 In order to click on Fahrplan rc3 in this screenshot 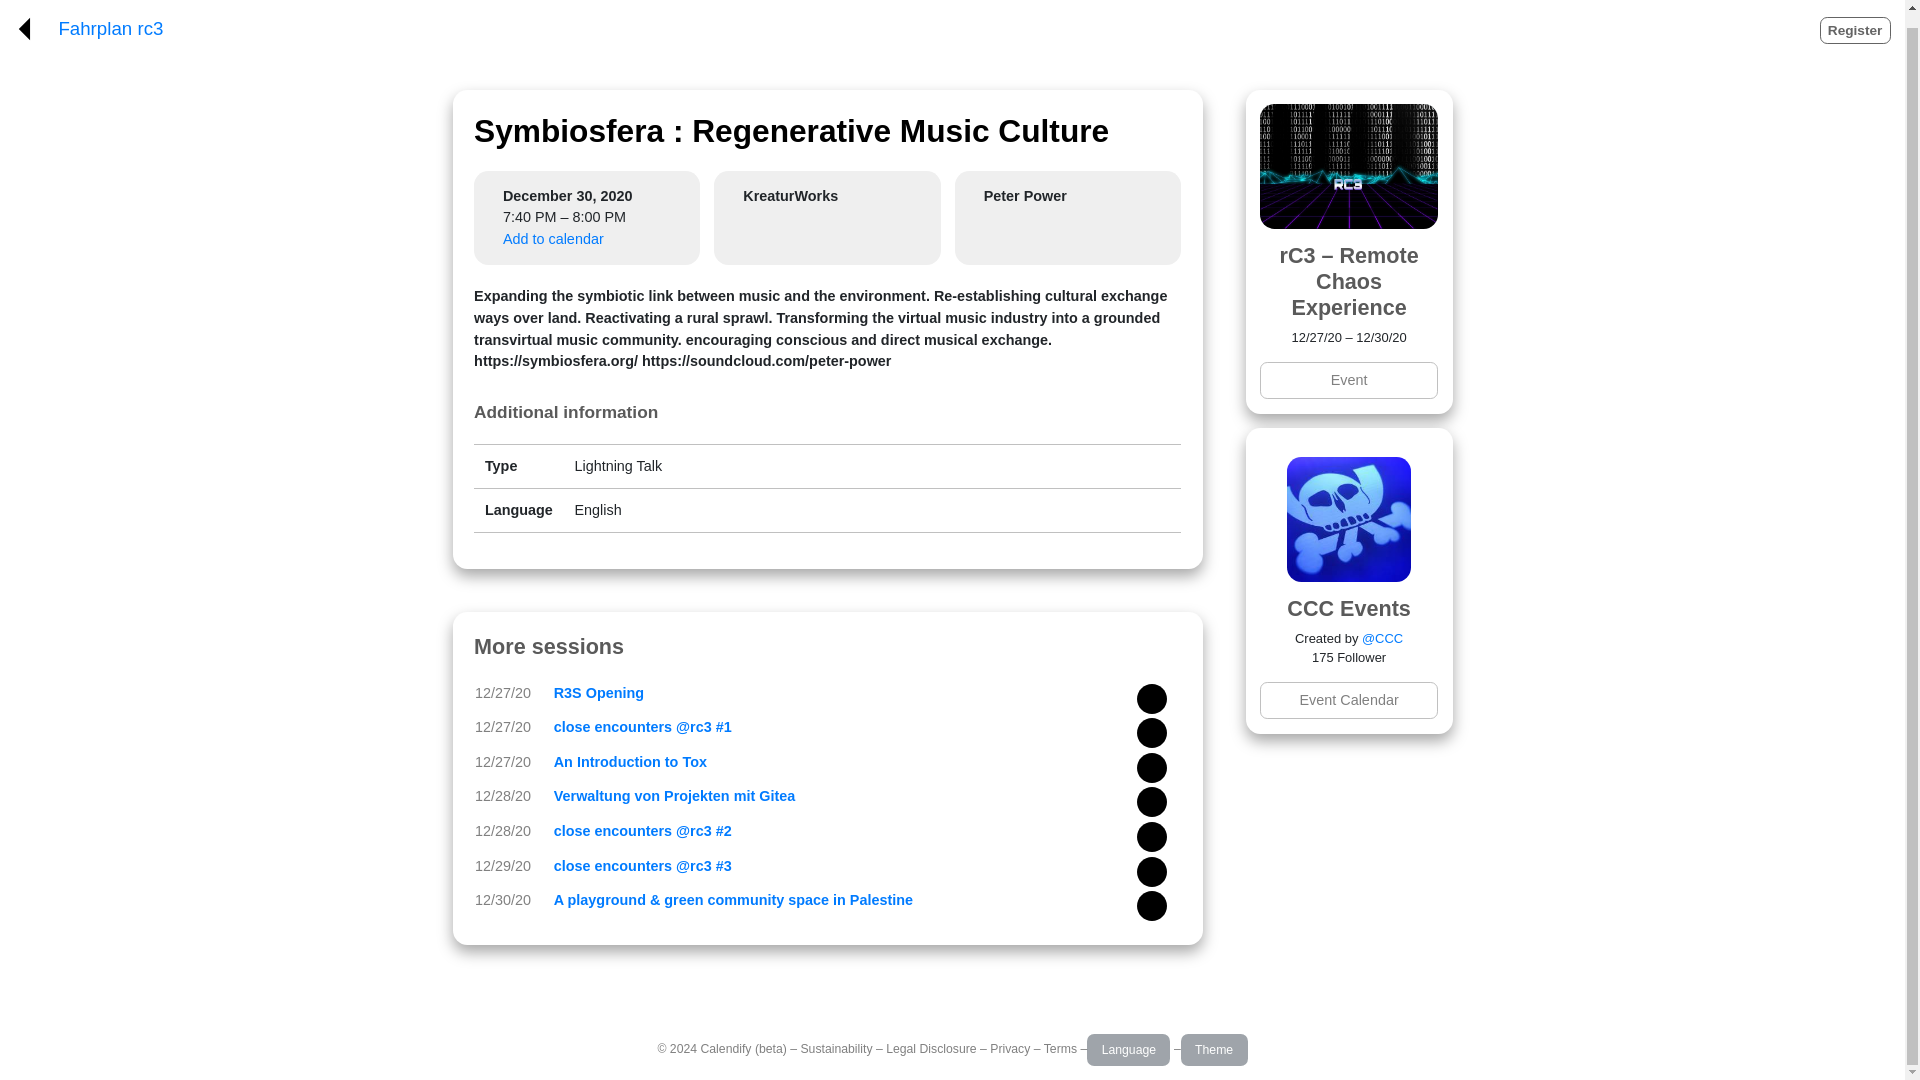, I will do `click(110, 29)`.